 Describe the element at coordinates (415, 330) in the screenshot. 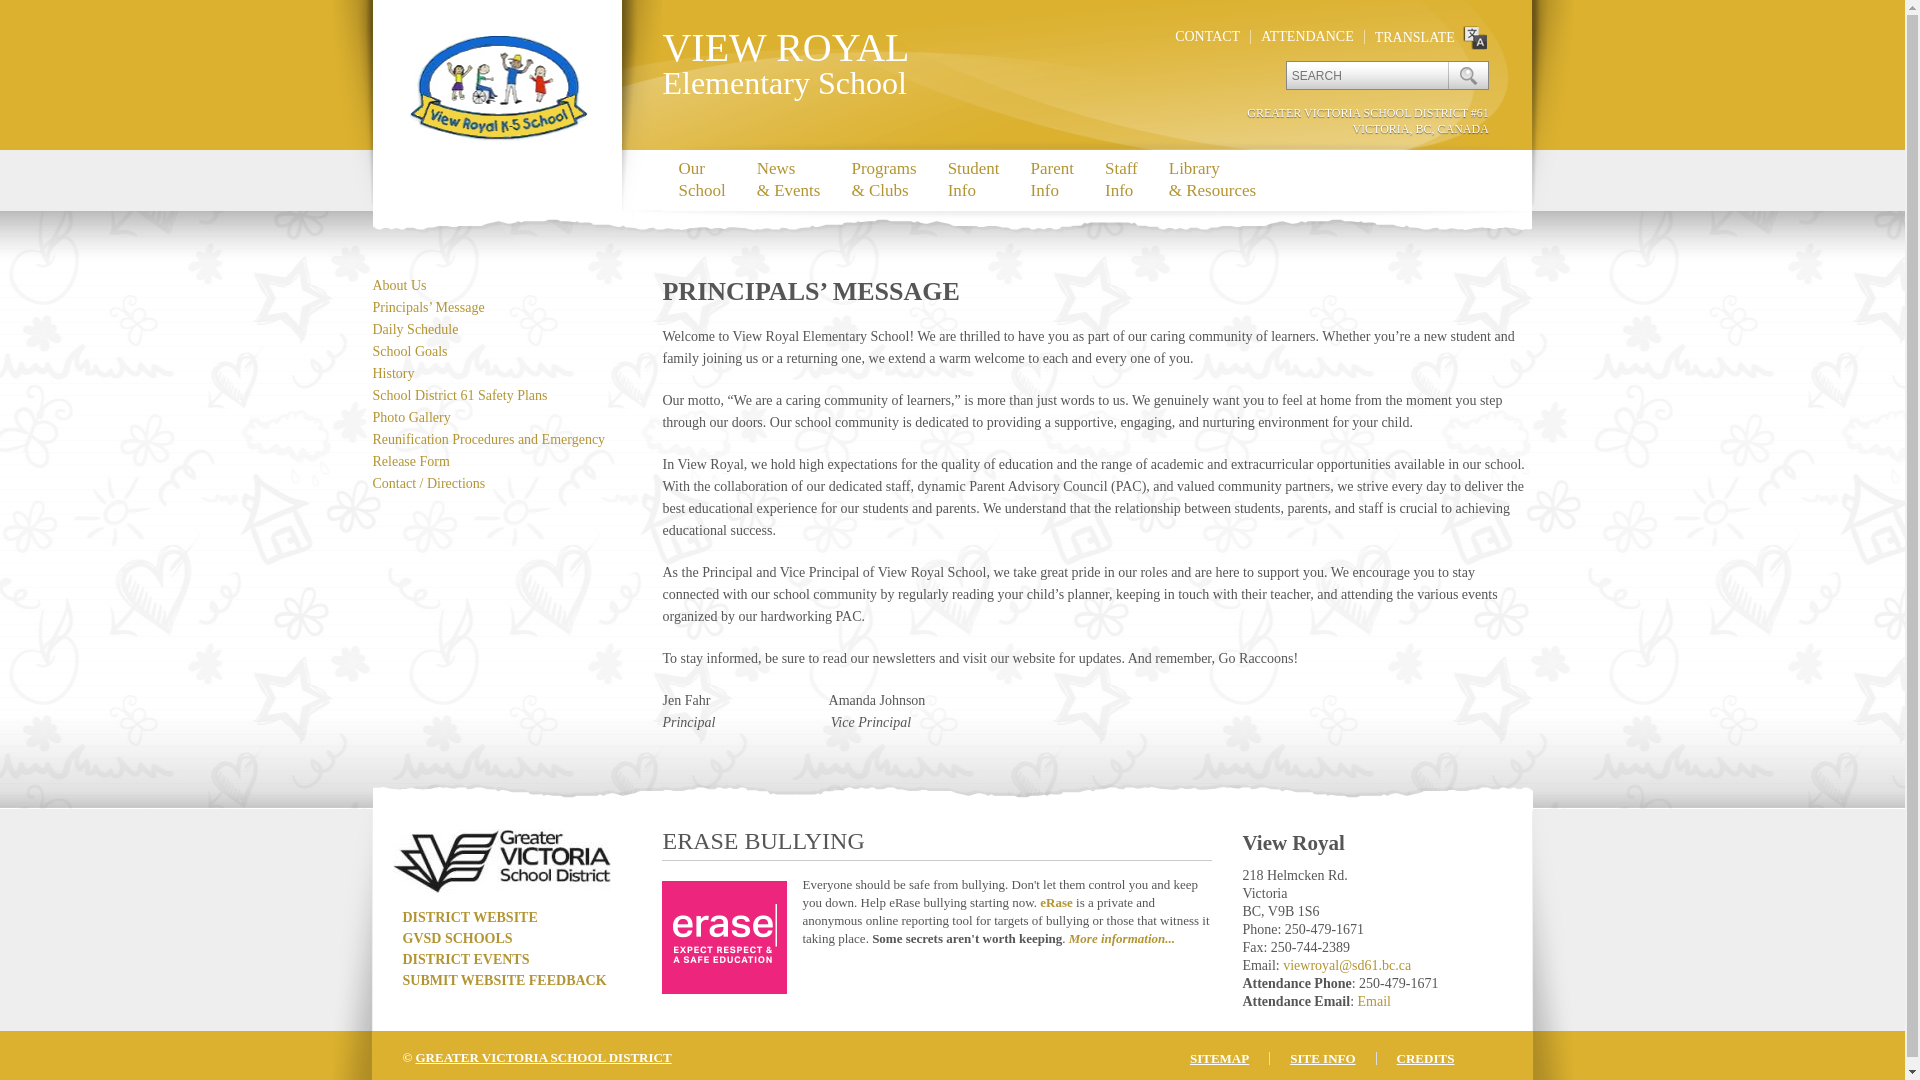

I see `Daily Schedule` at that location.